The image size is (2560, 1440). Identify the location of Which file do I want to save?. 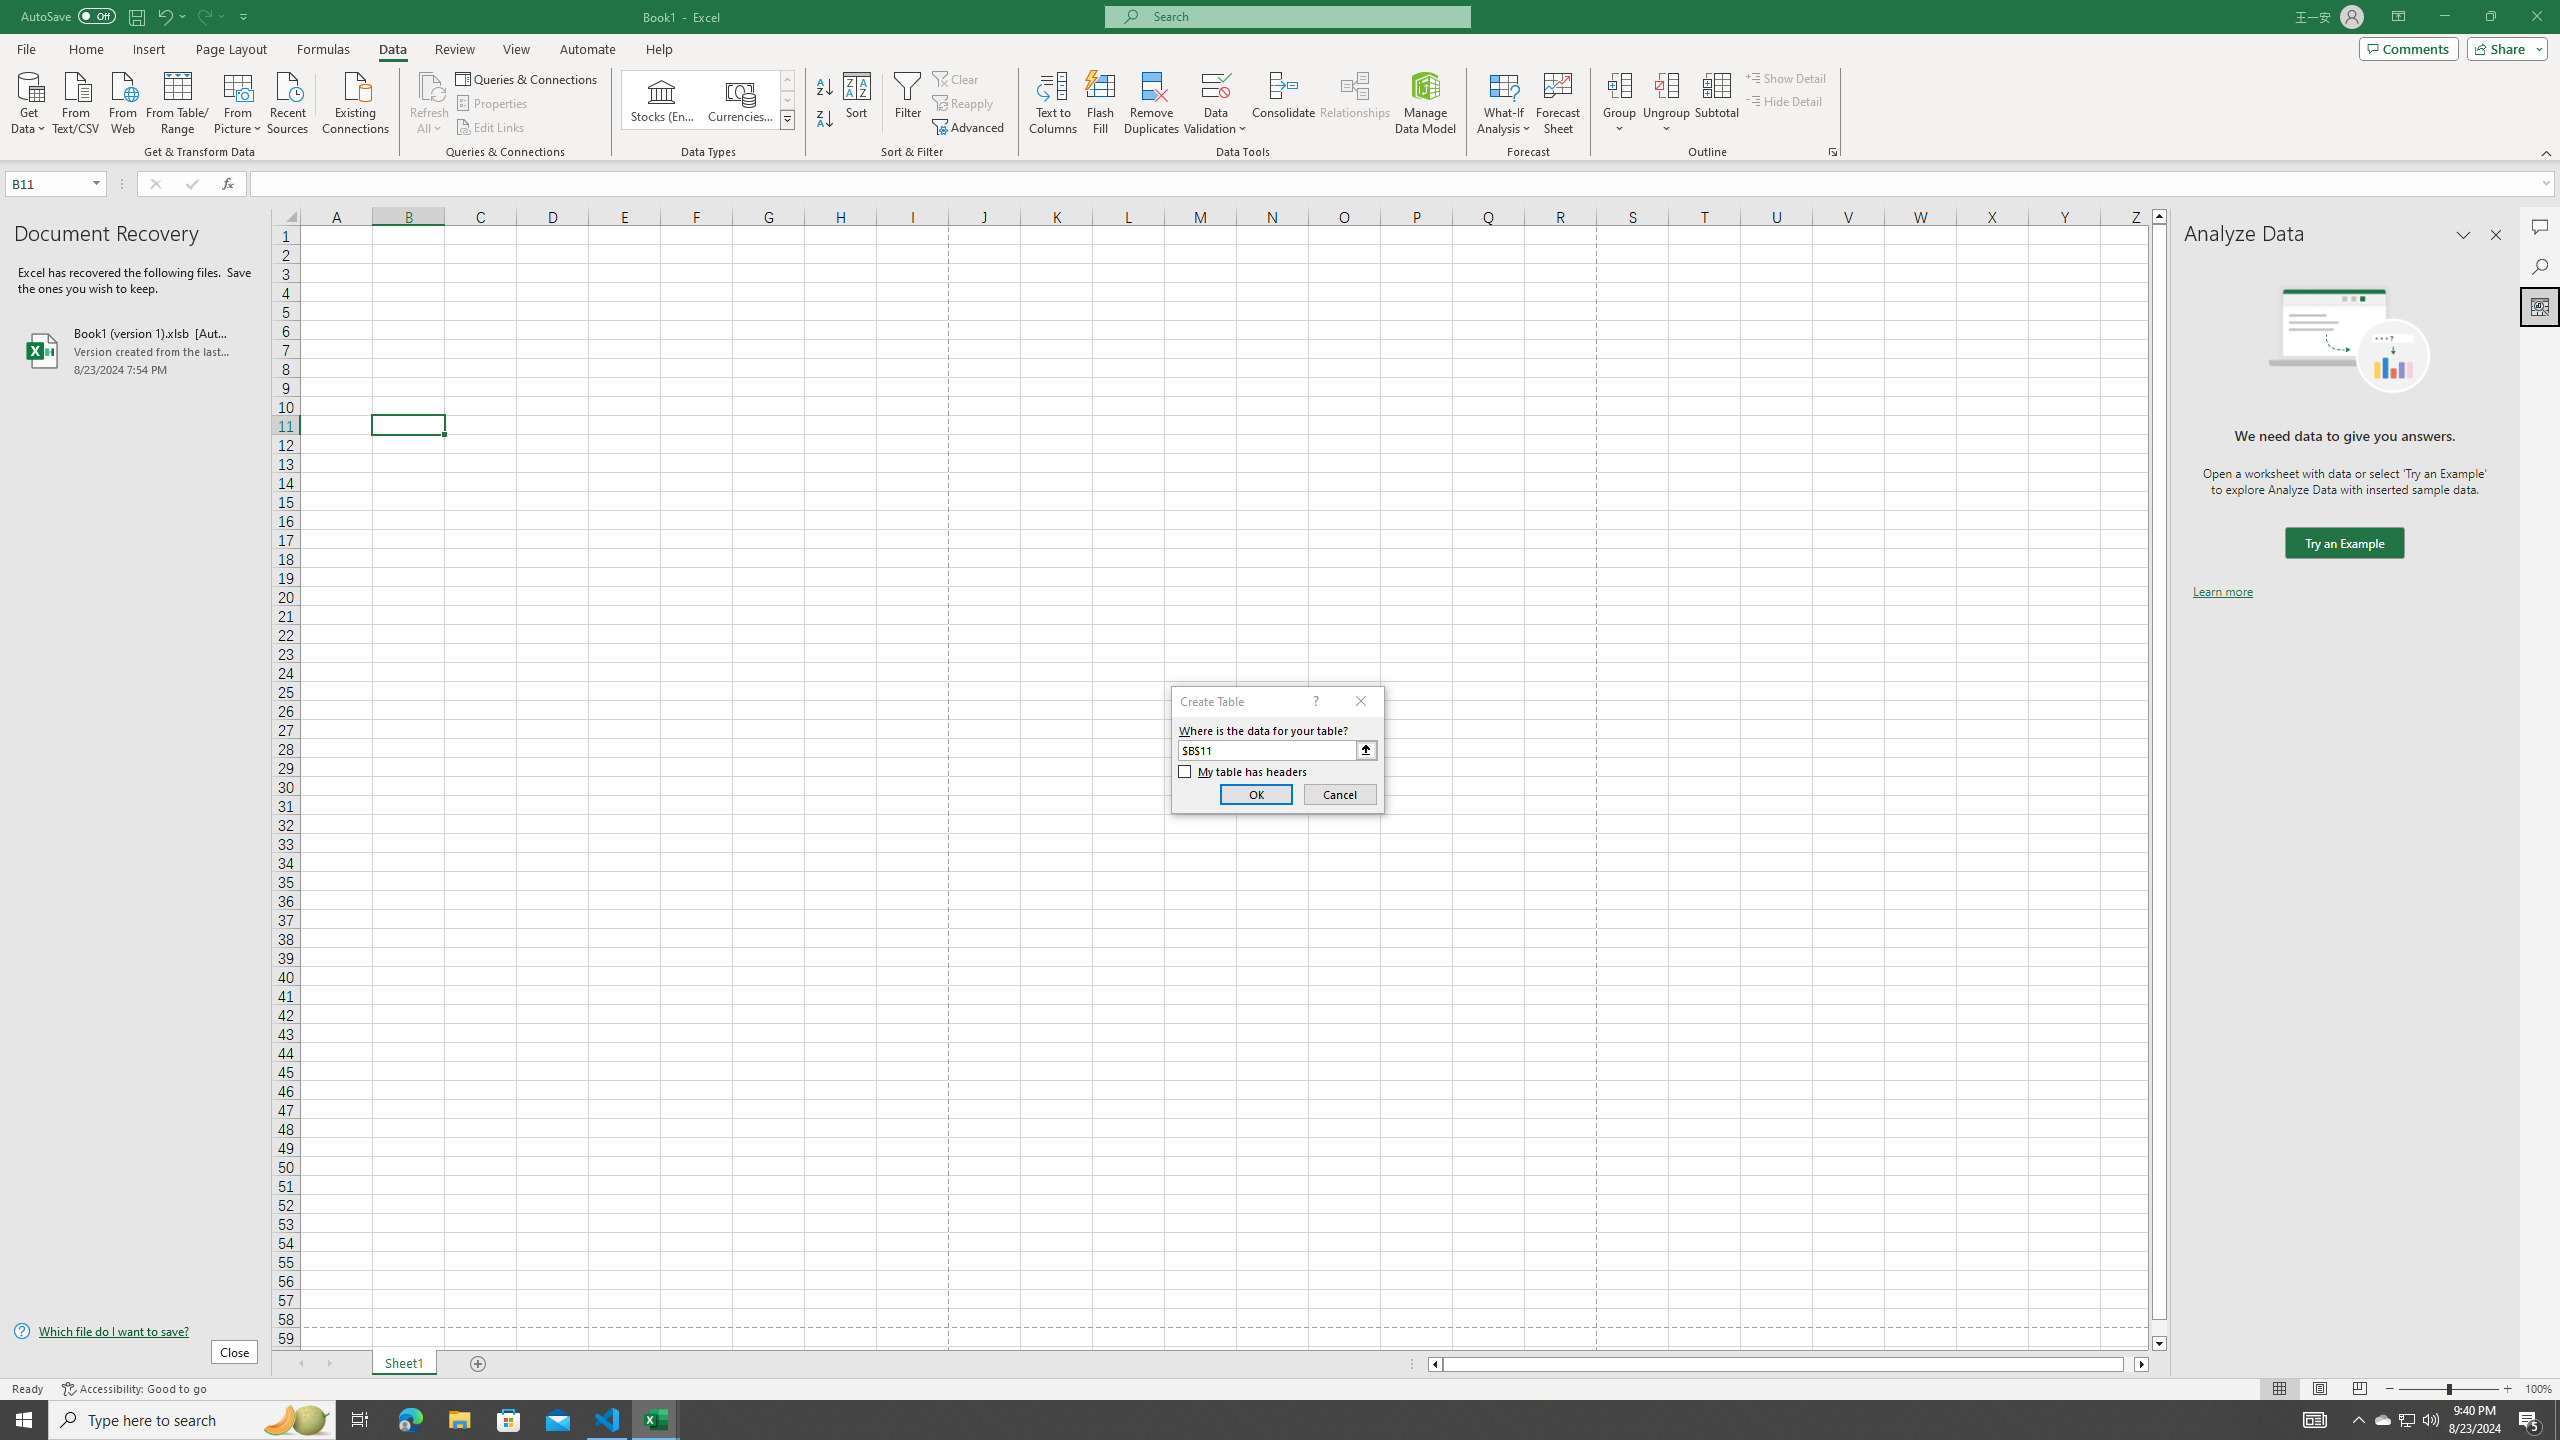
(135, 1332).